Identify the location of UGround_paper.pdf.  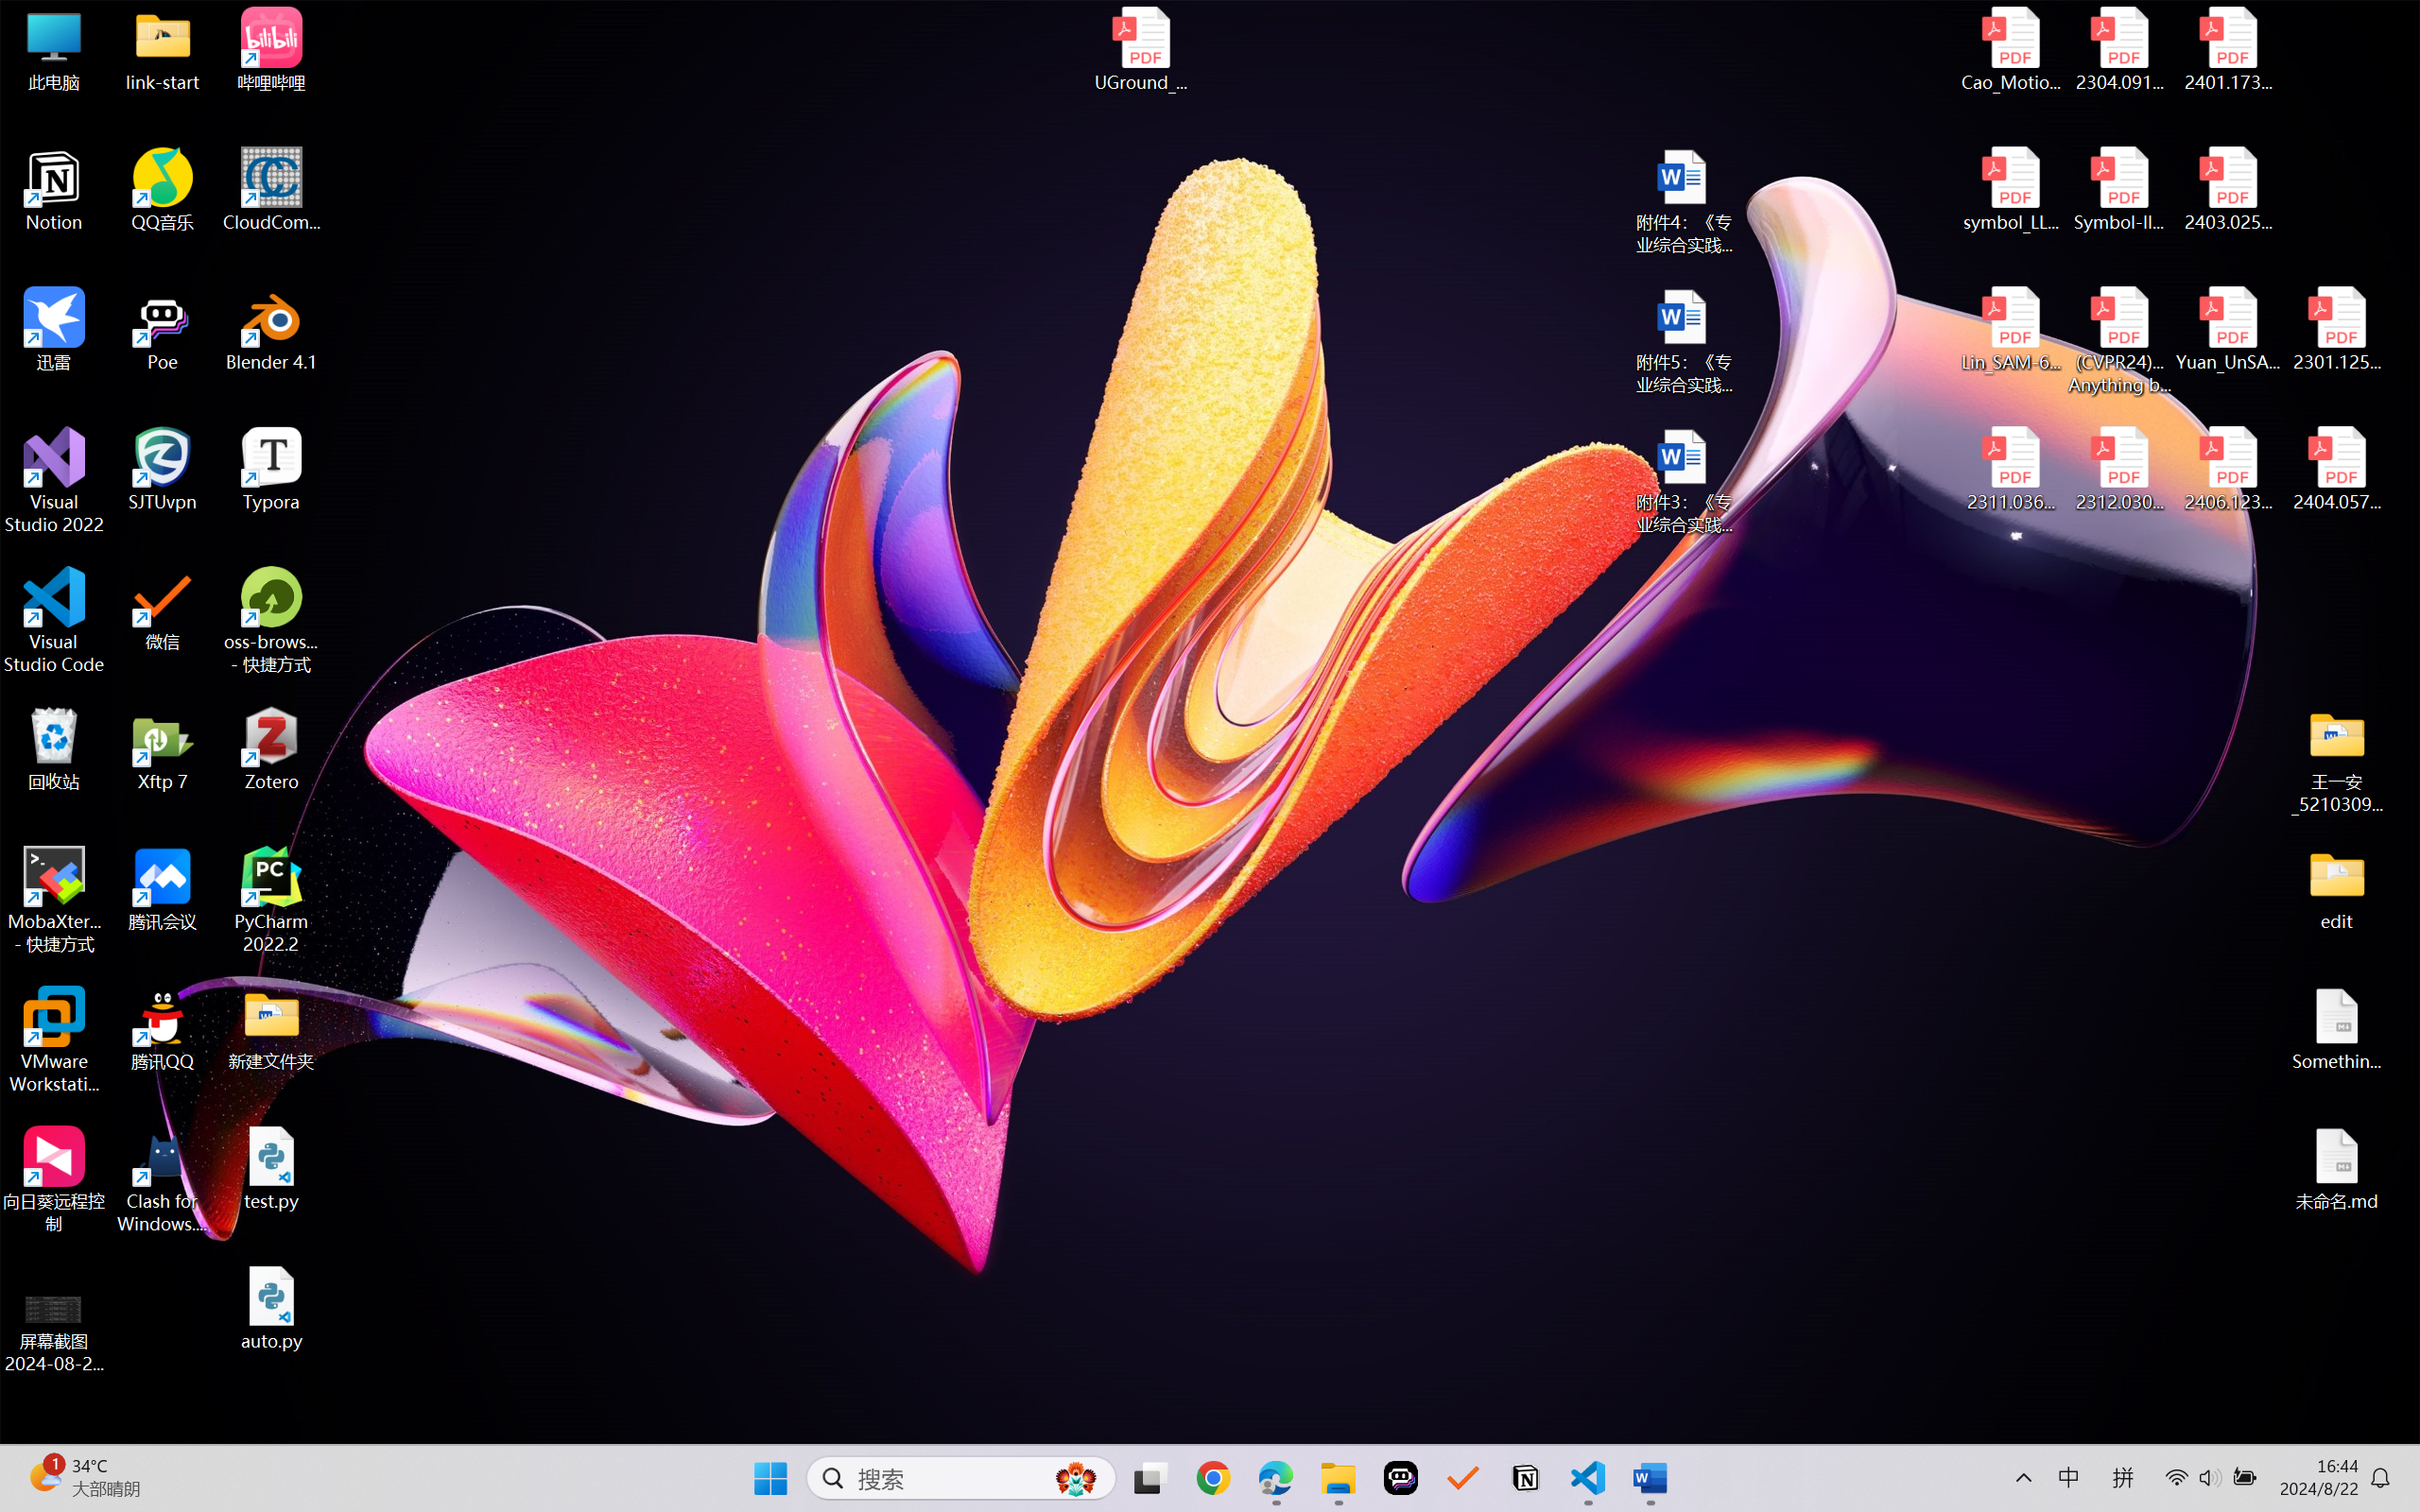
(1140, 49).